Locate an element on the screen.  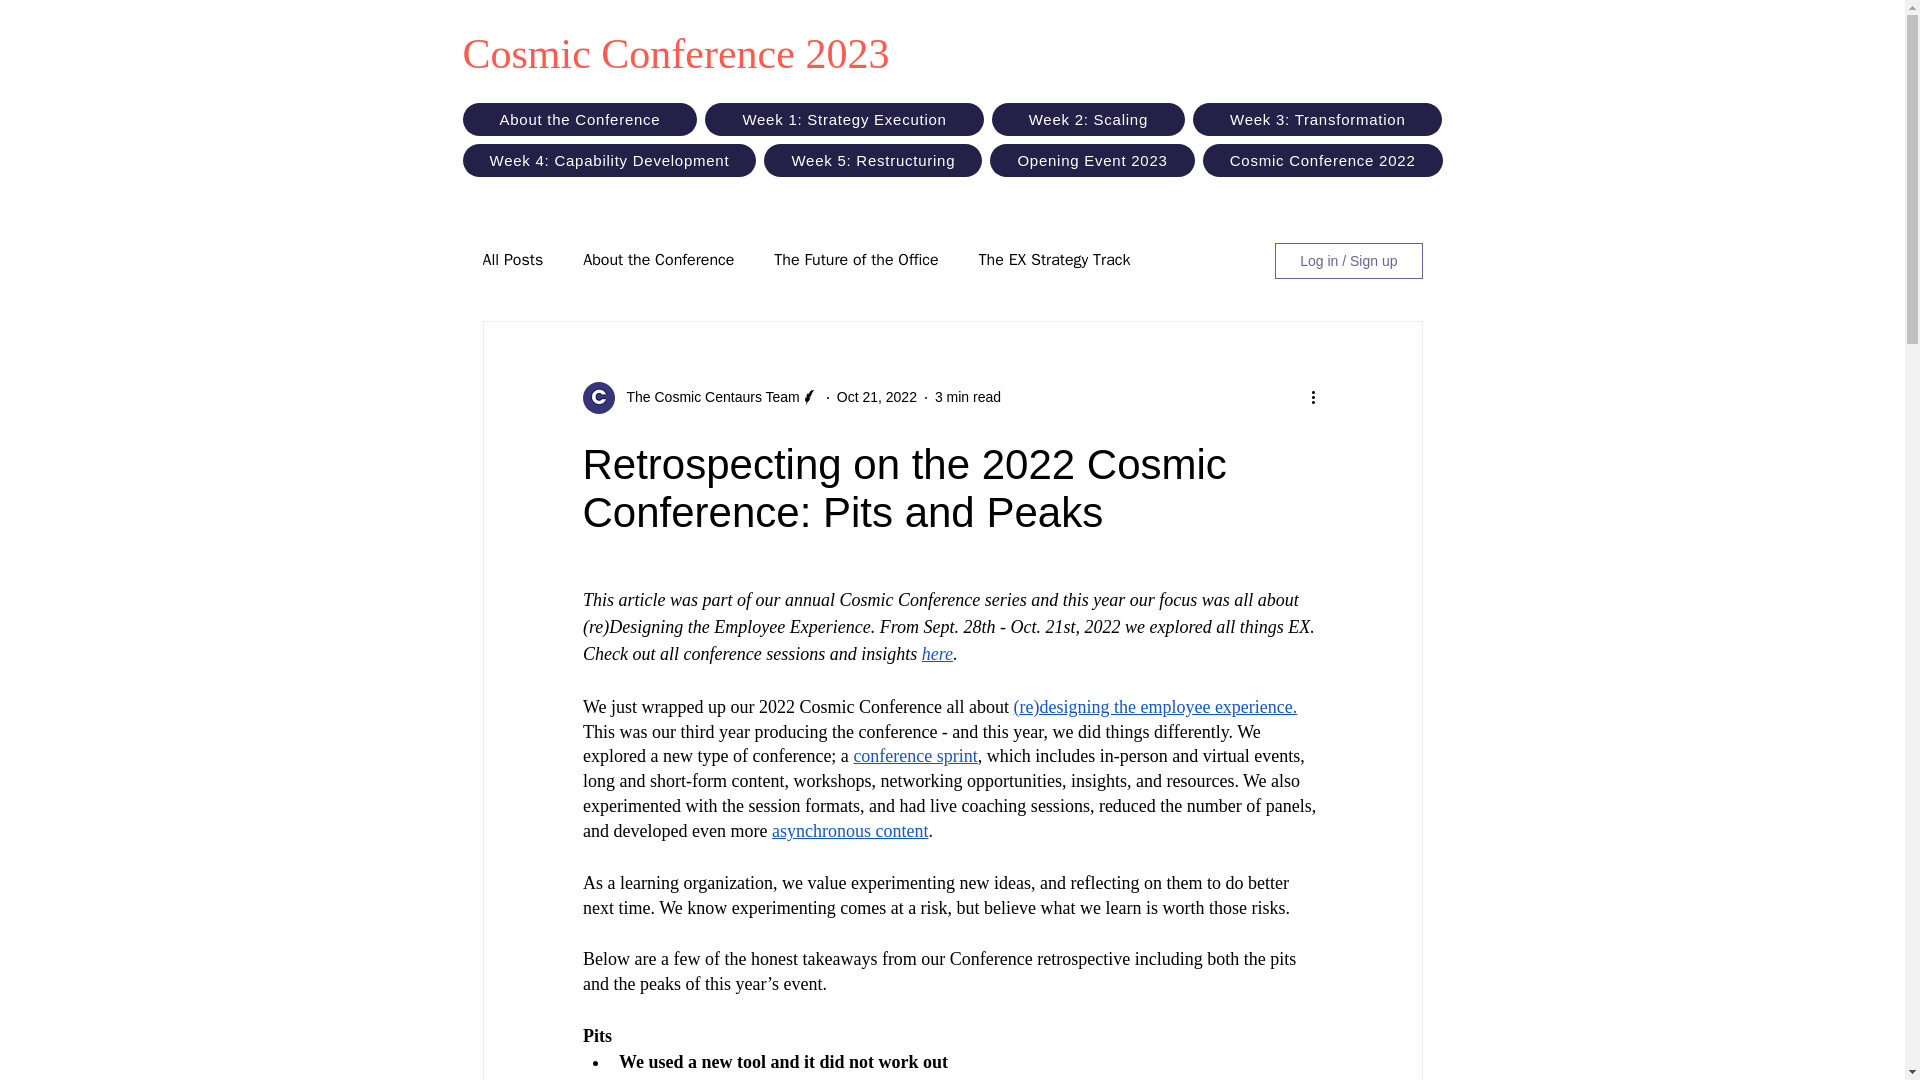
Cosmic Conference 2023 is located at coordinates (675, 54).